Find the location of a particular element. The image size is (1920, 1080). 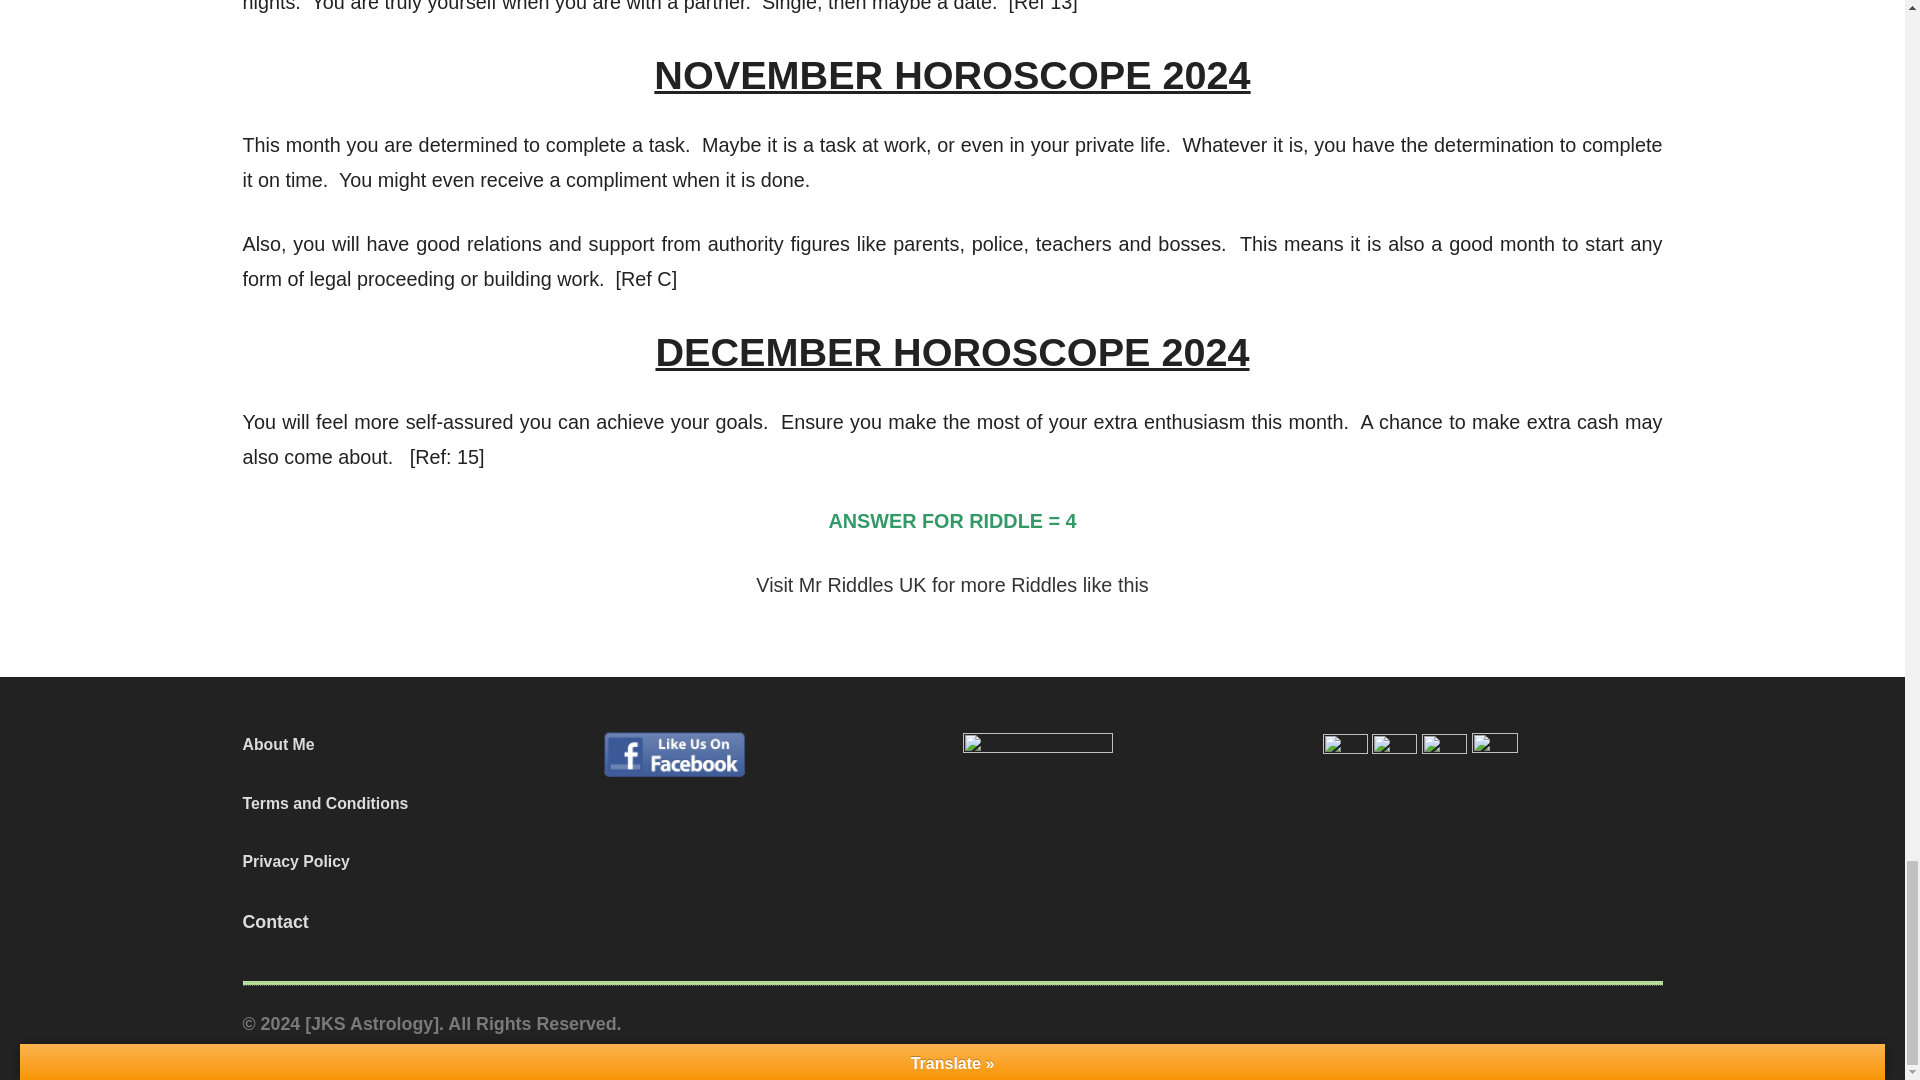

Visit Mr Riddles UK for more Riddles like this is located at coordinates (952, 584).